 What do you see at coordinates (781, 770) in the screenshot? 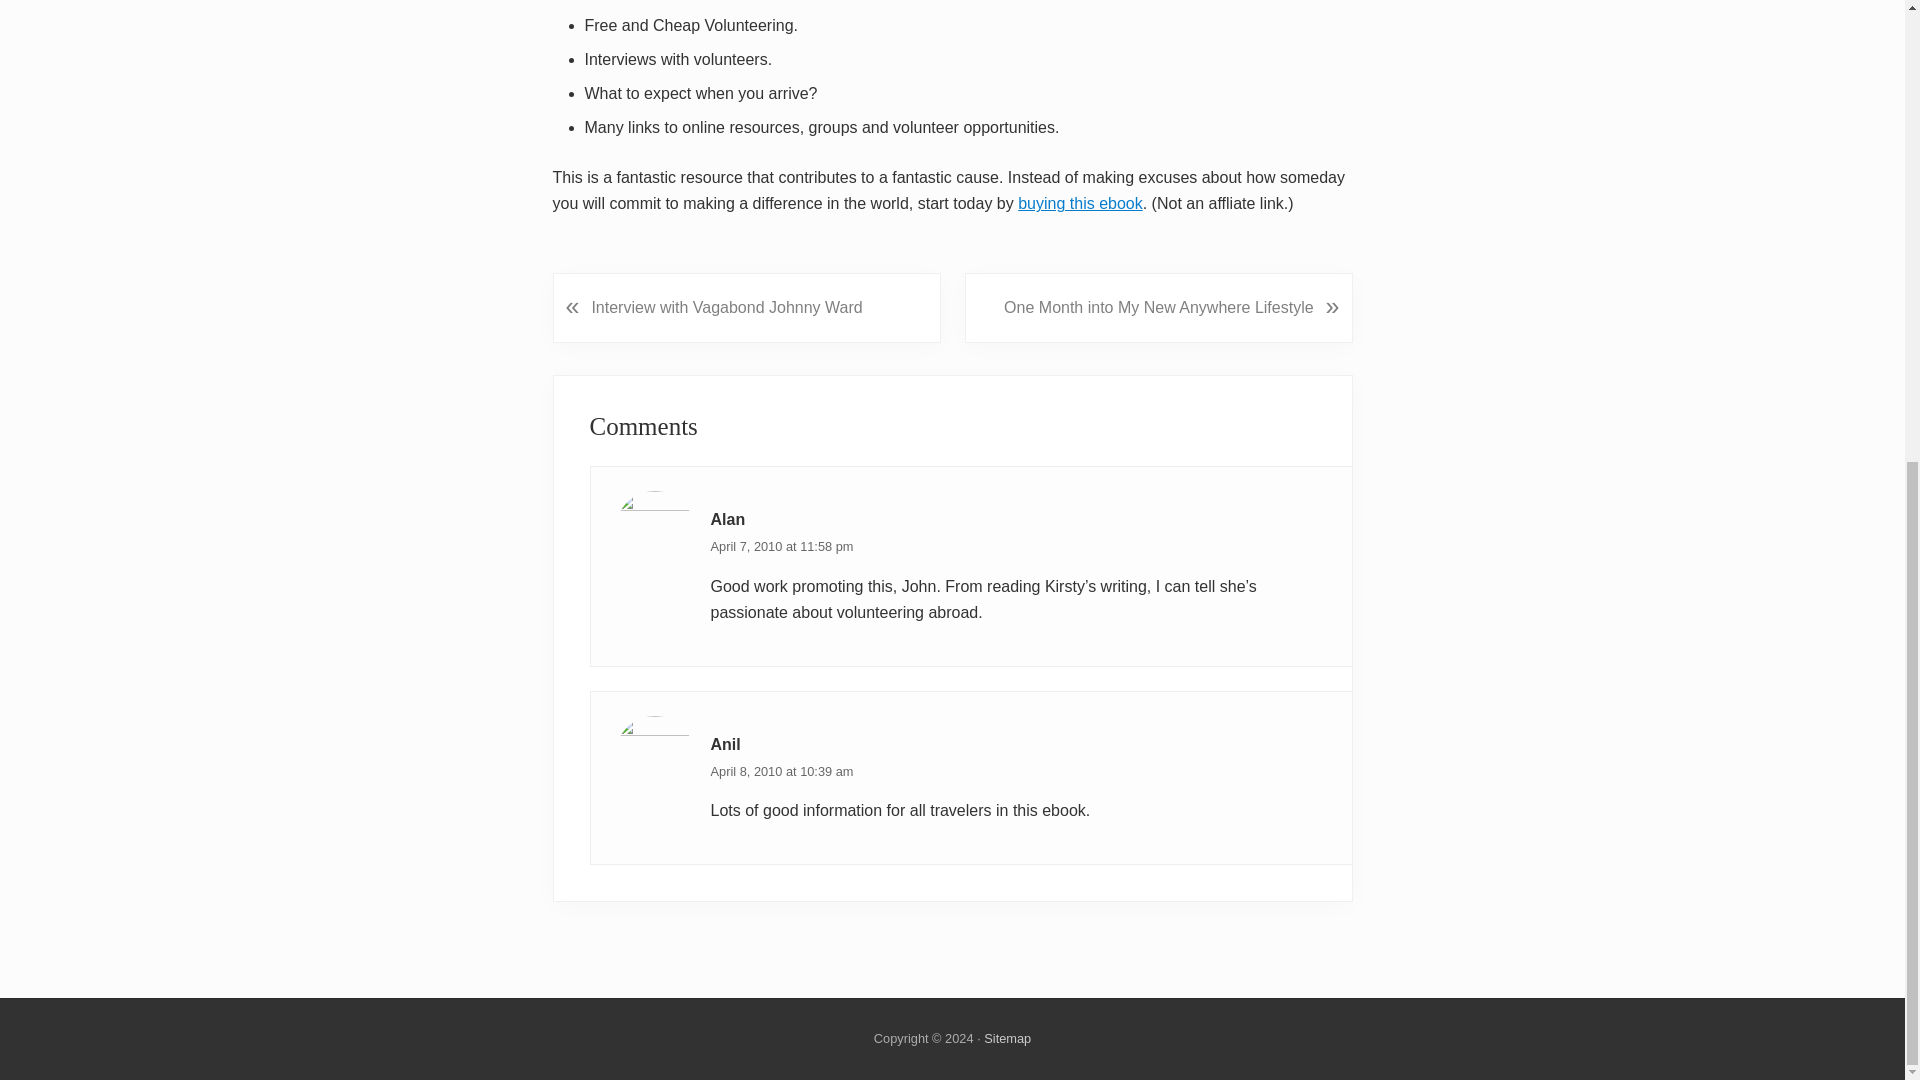
I see `April 8, 2010 at 10:39 am` at bounding box center [781, 770].